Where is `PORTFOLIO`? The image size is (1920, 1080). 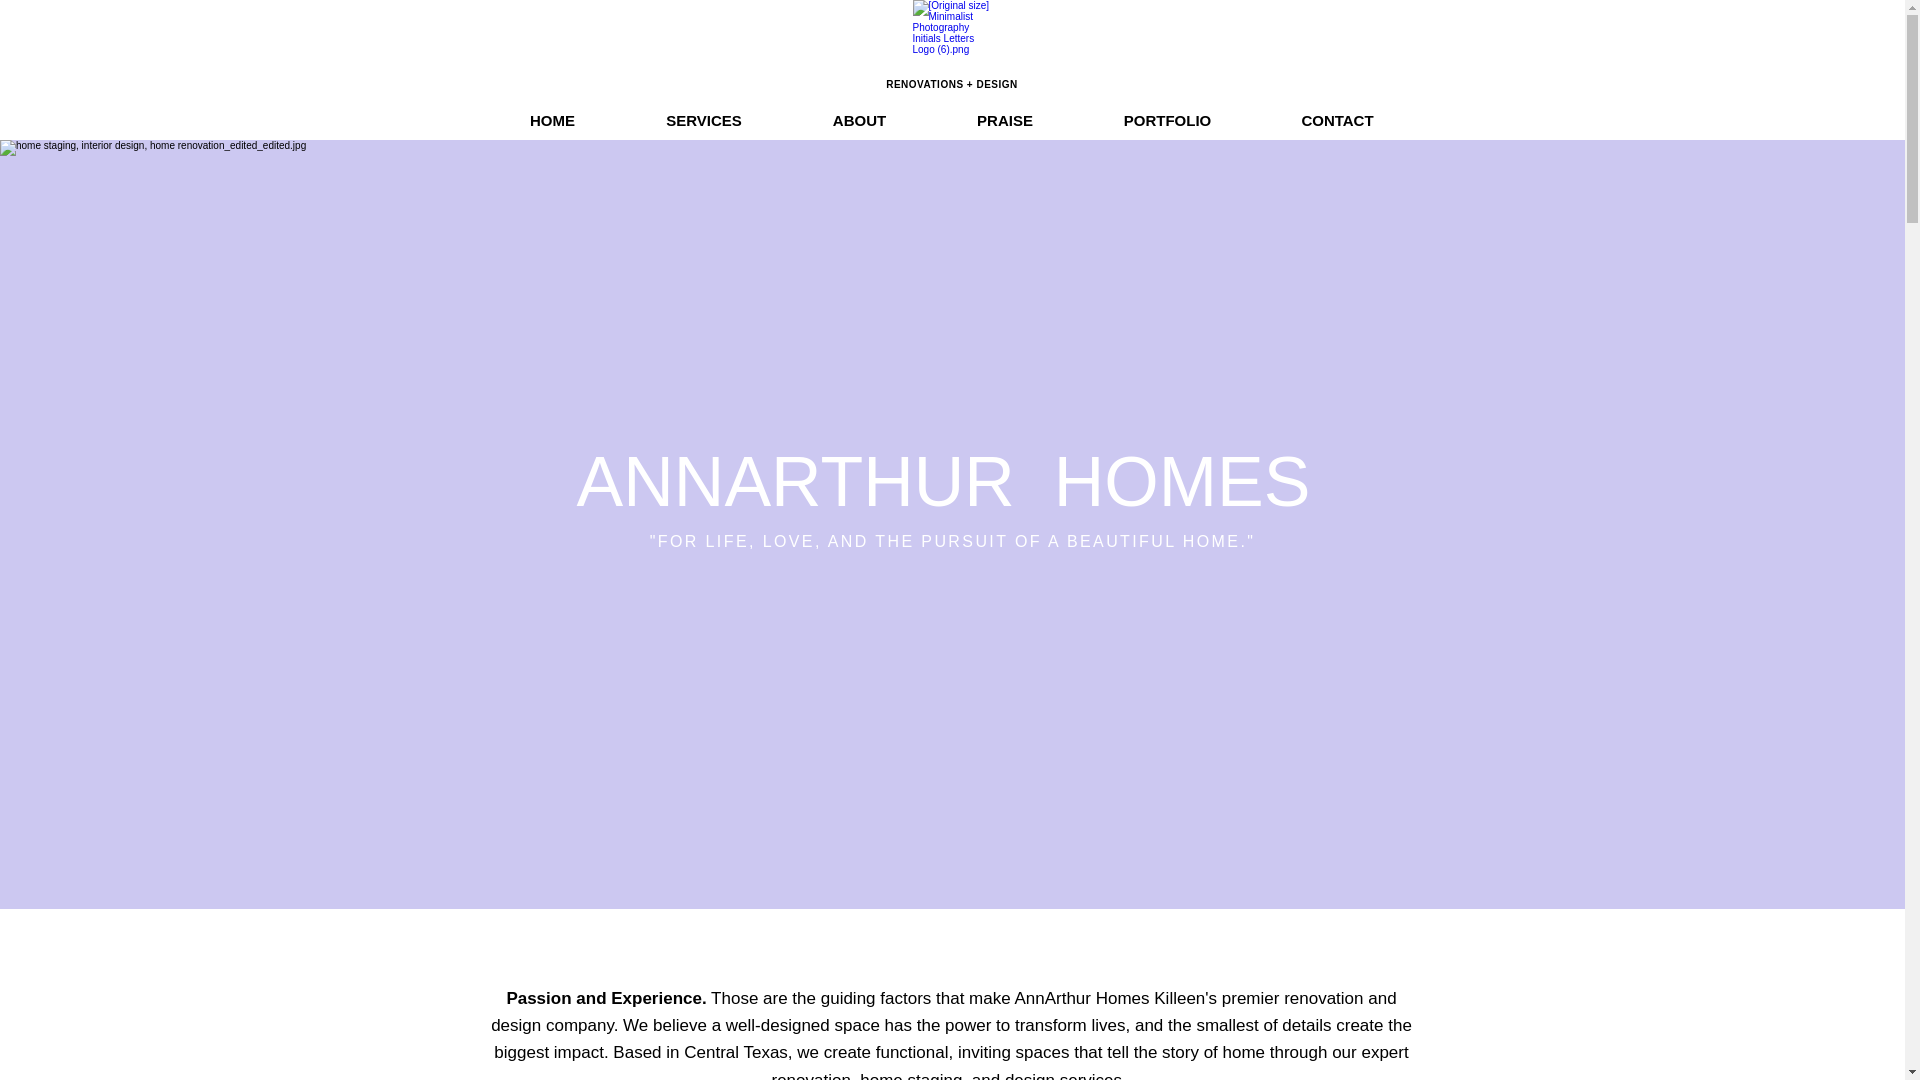 PORTFOLIO is located at coordinates (1166, 120).